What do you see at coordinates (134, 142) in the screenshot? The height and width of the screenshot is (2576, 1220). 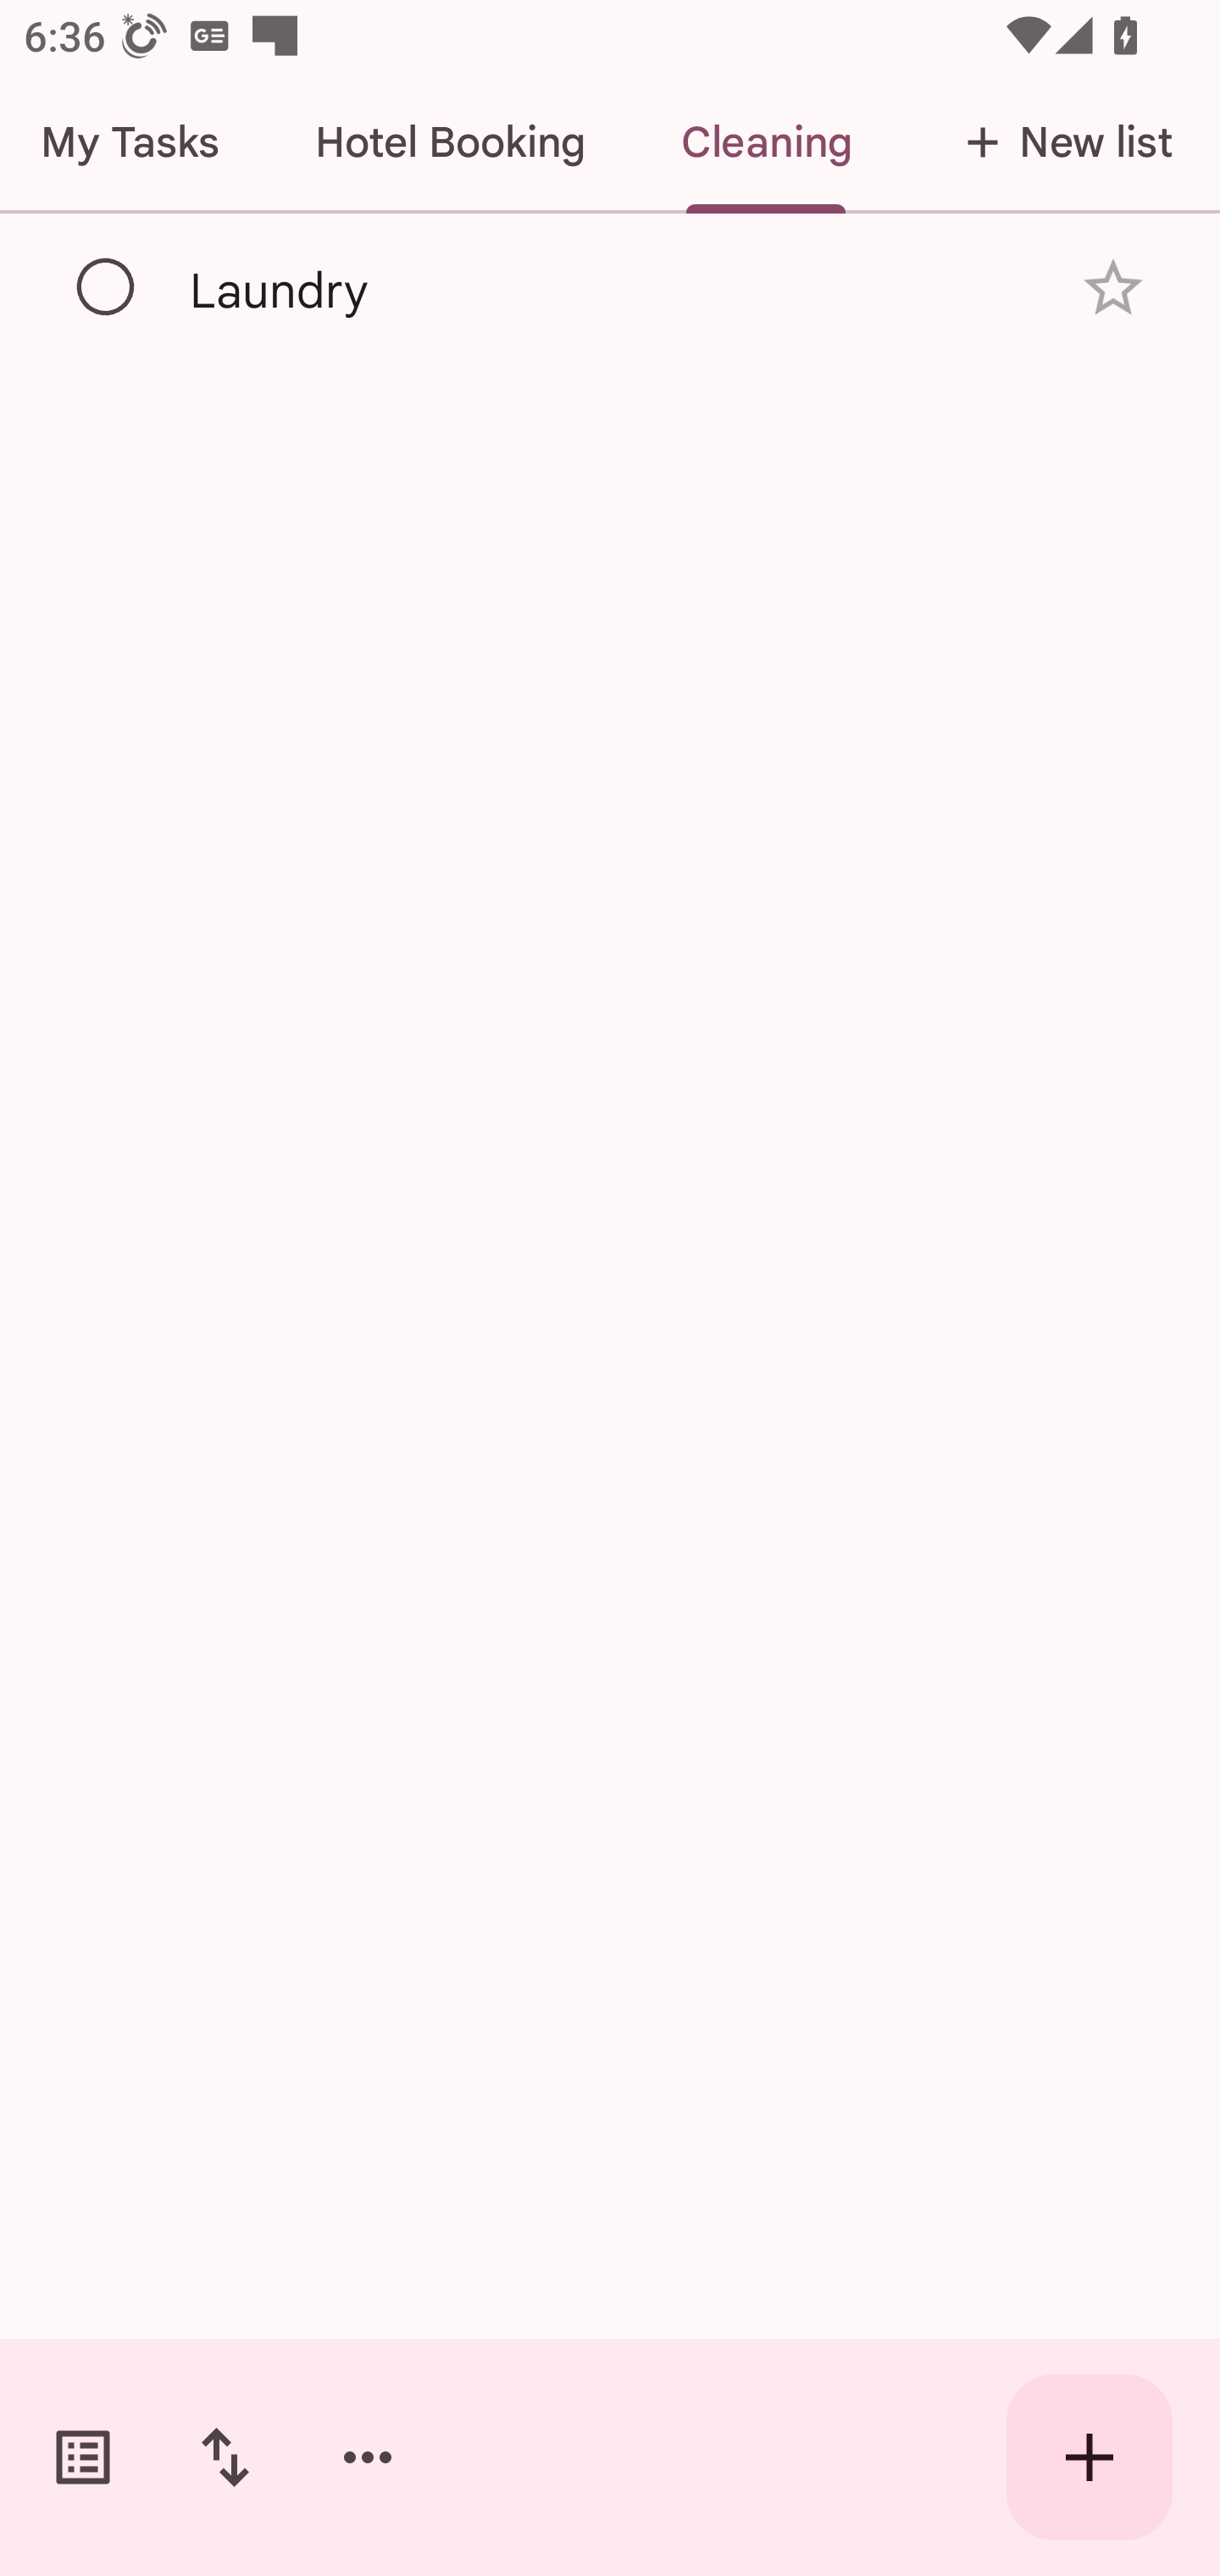 I see `My Tasks` at bounding box center [134, 142].